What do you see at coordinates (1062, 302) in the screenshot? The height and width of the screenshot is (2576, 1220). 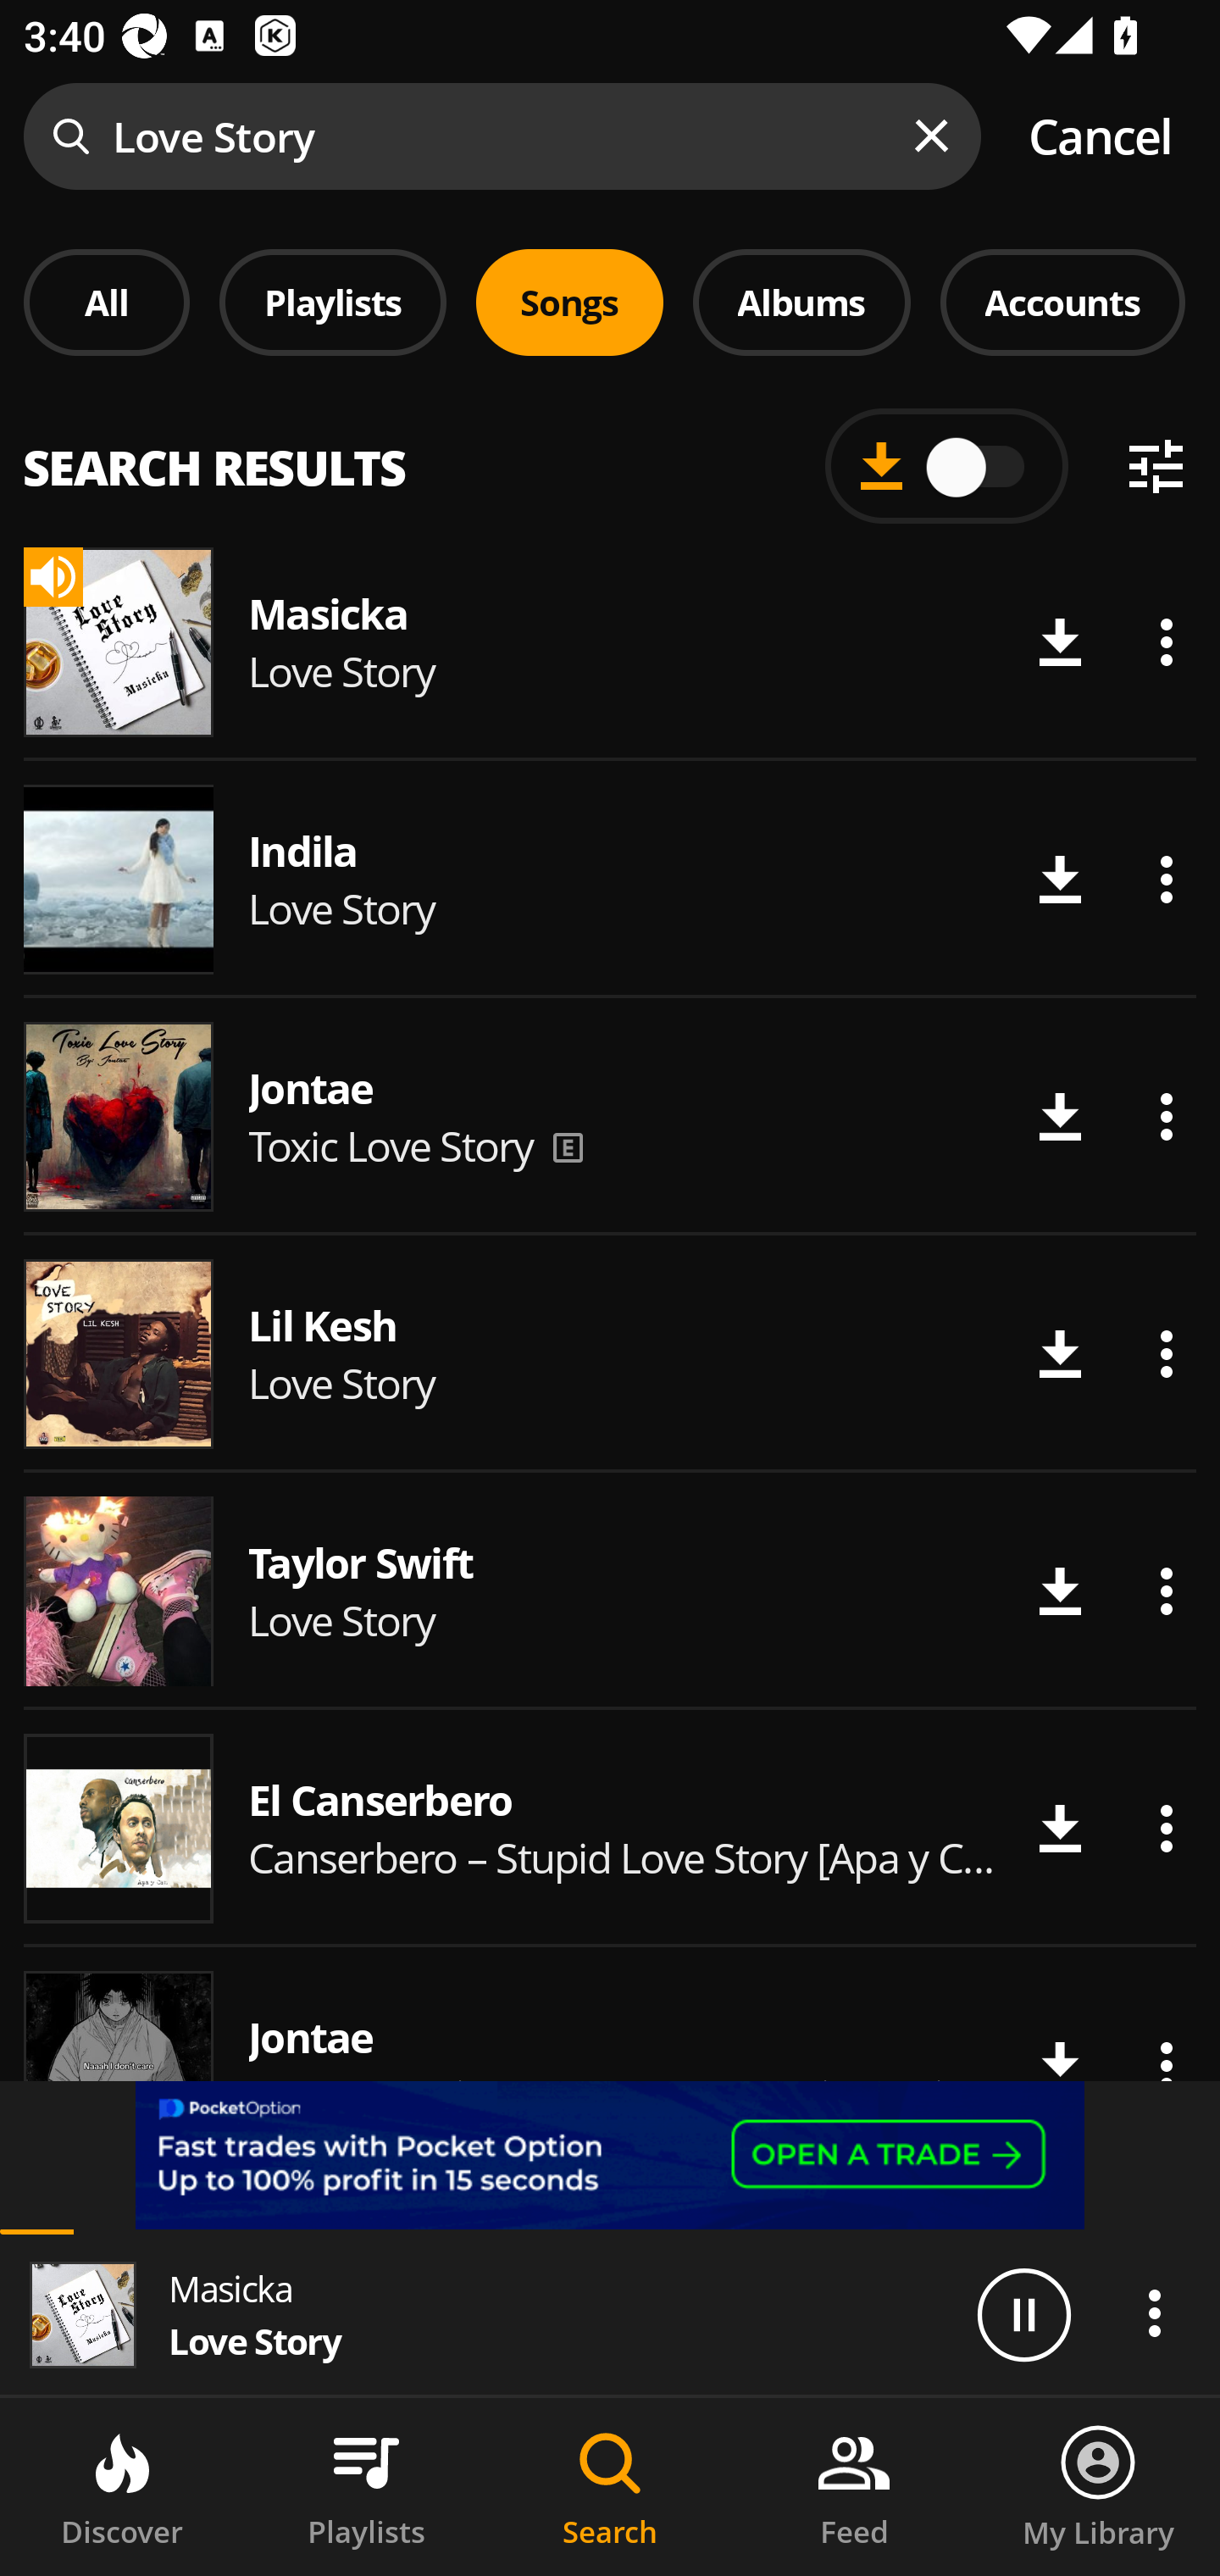 I see `Accounts` at bounding box center [1062, 302].